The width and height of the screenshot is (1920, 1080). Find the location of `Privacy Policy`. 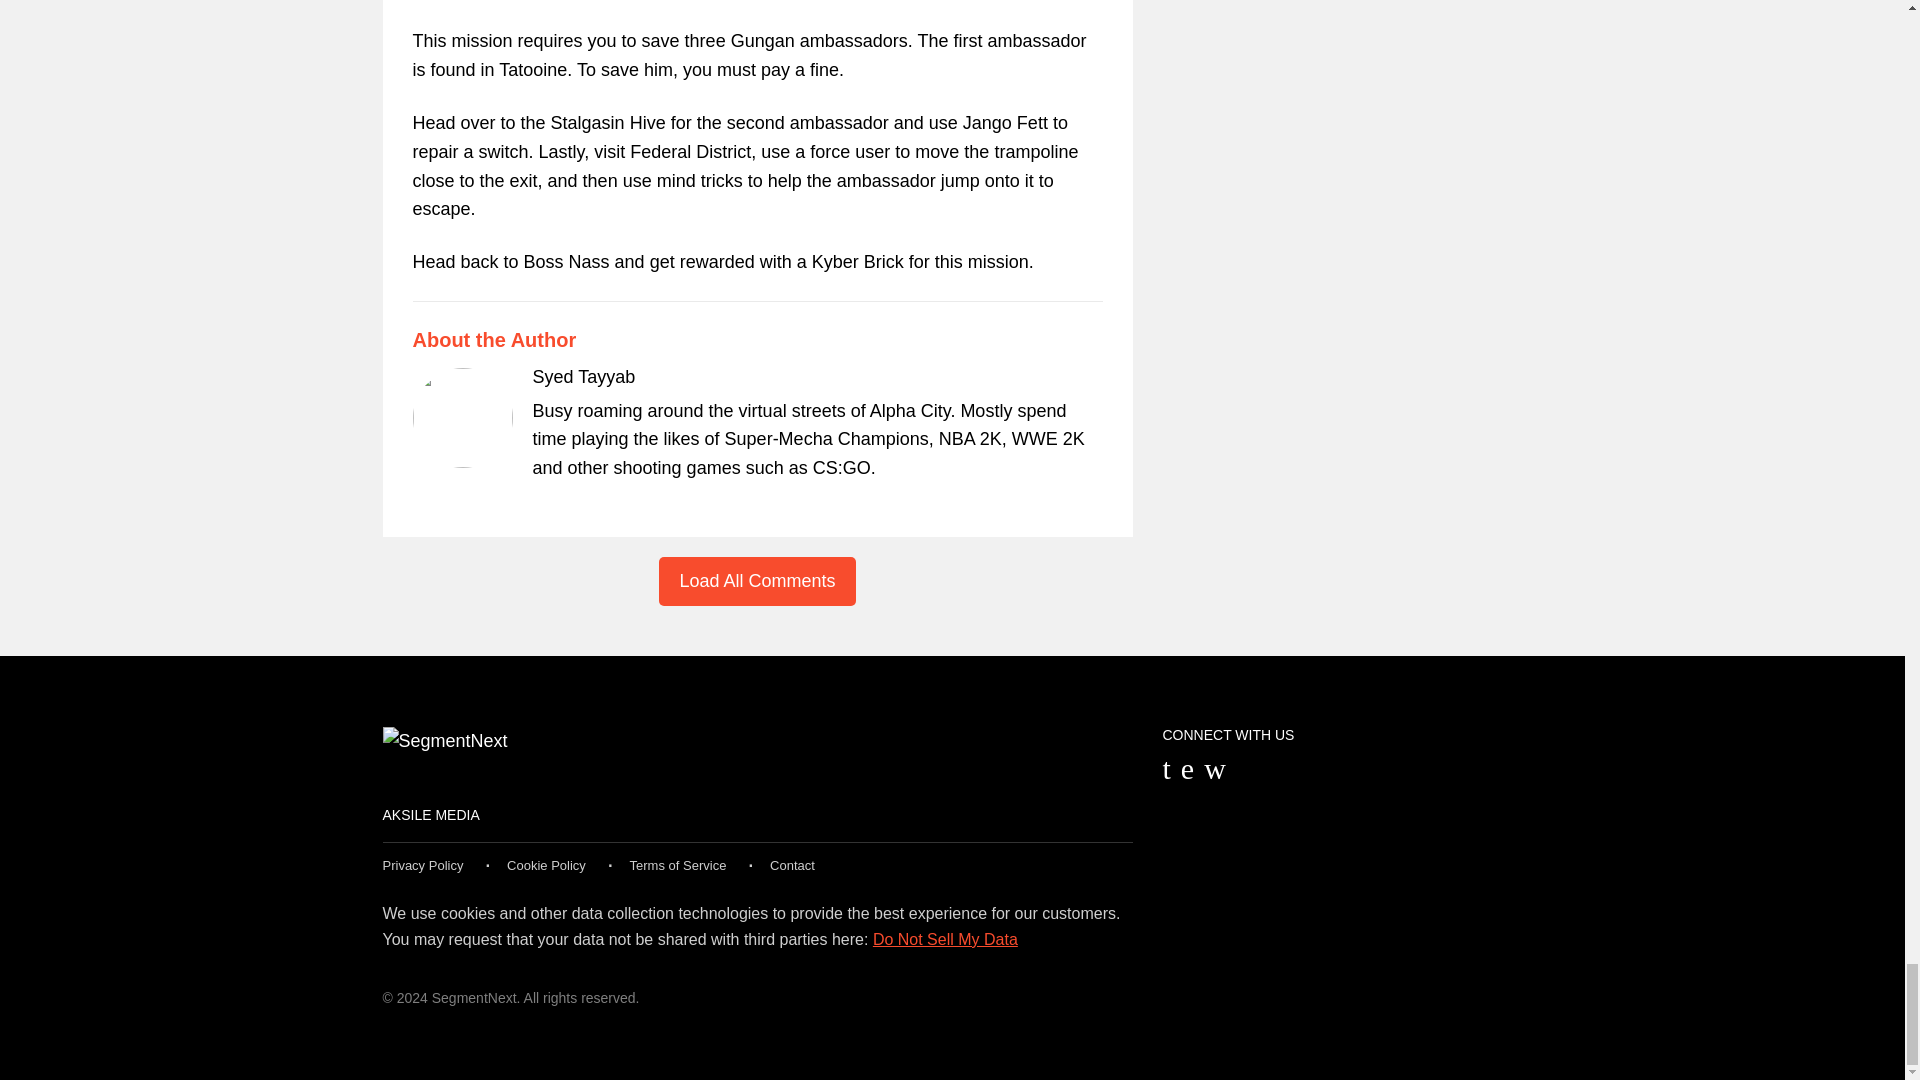

Privacy Policy is located at coordinates (422, 864).